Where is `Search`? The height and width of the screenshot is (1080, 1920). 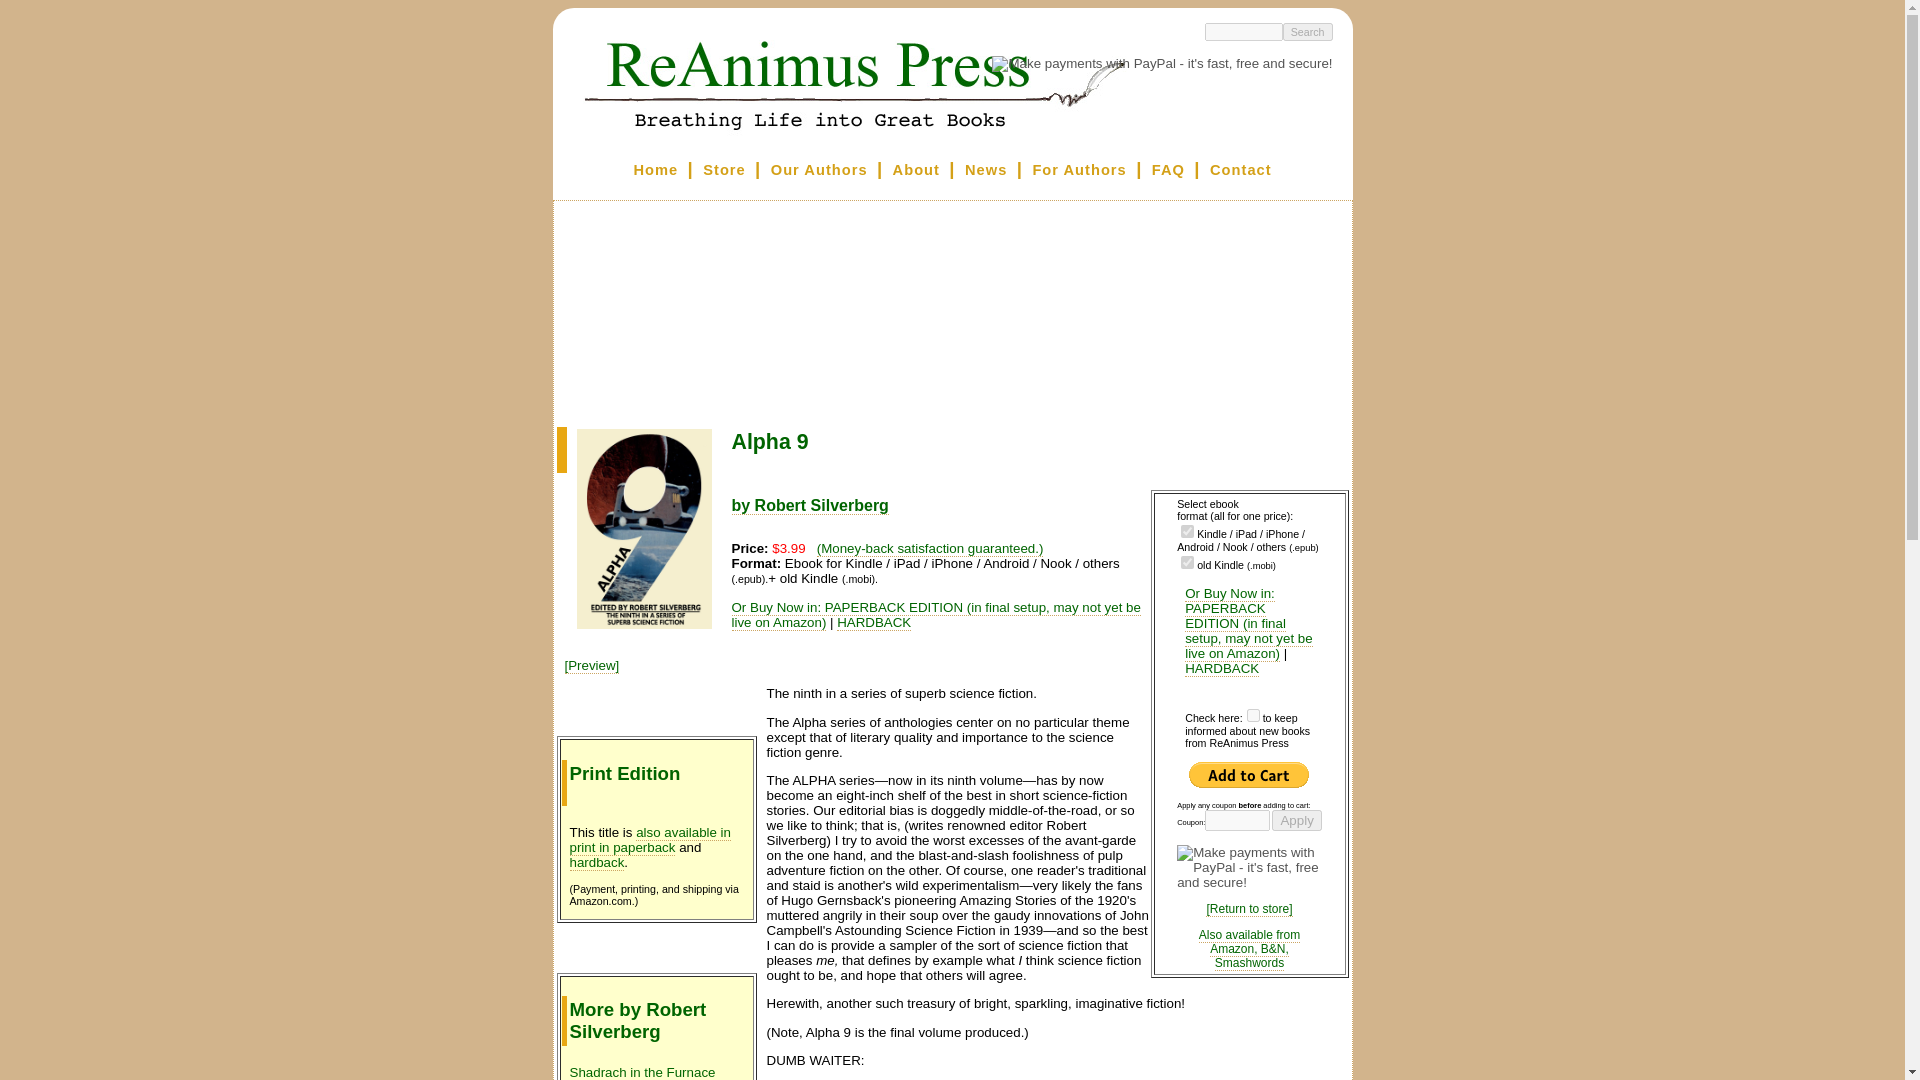
Search is located at coordinates (1307, 32).